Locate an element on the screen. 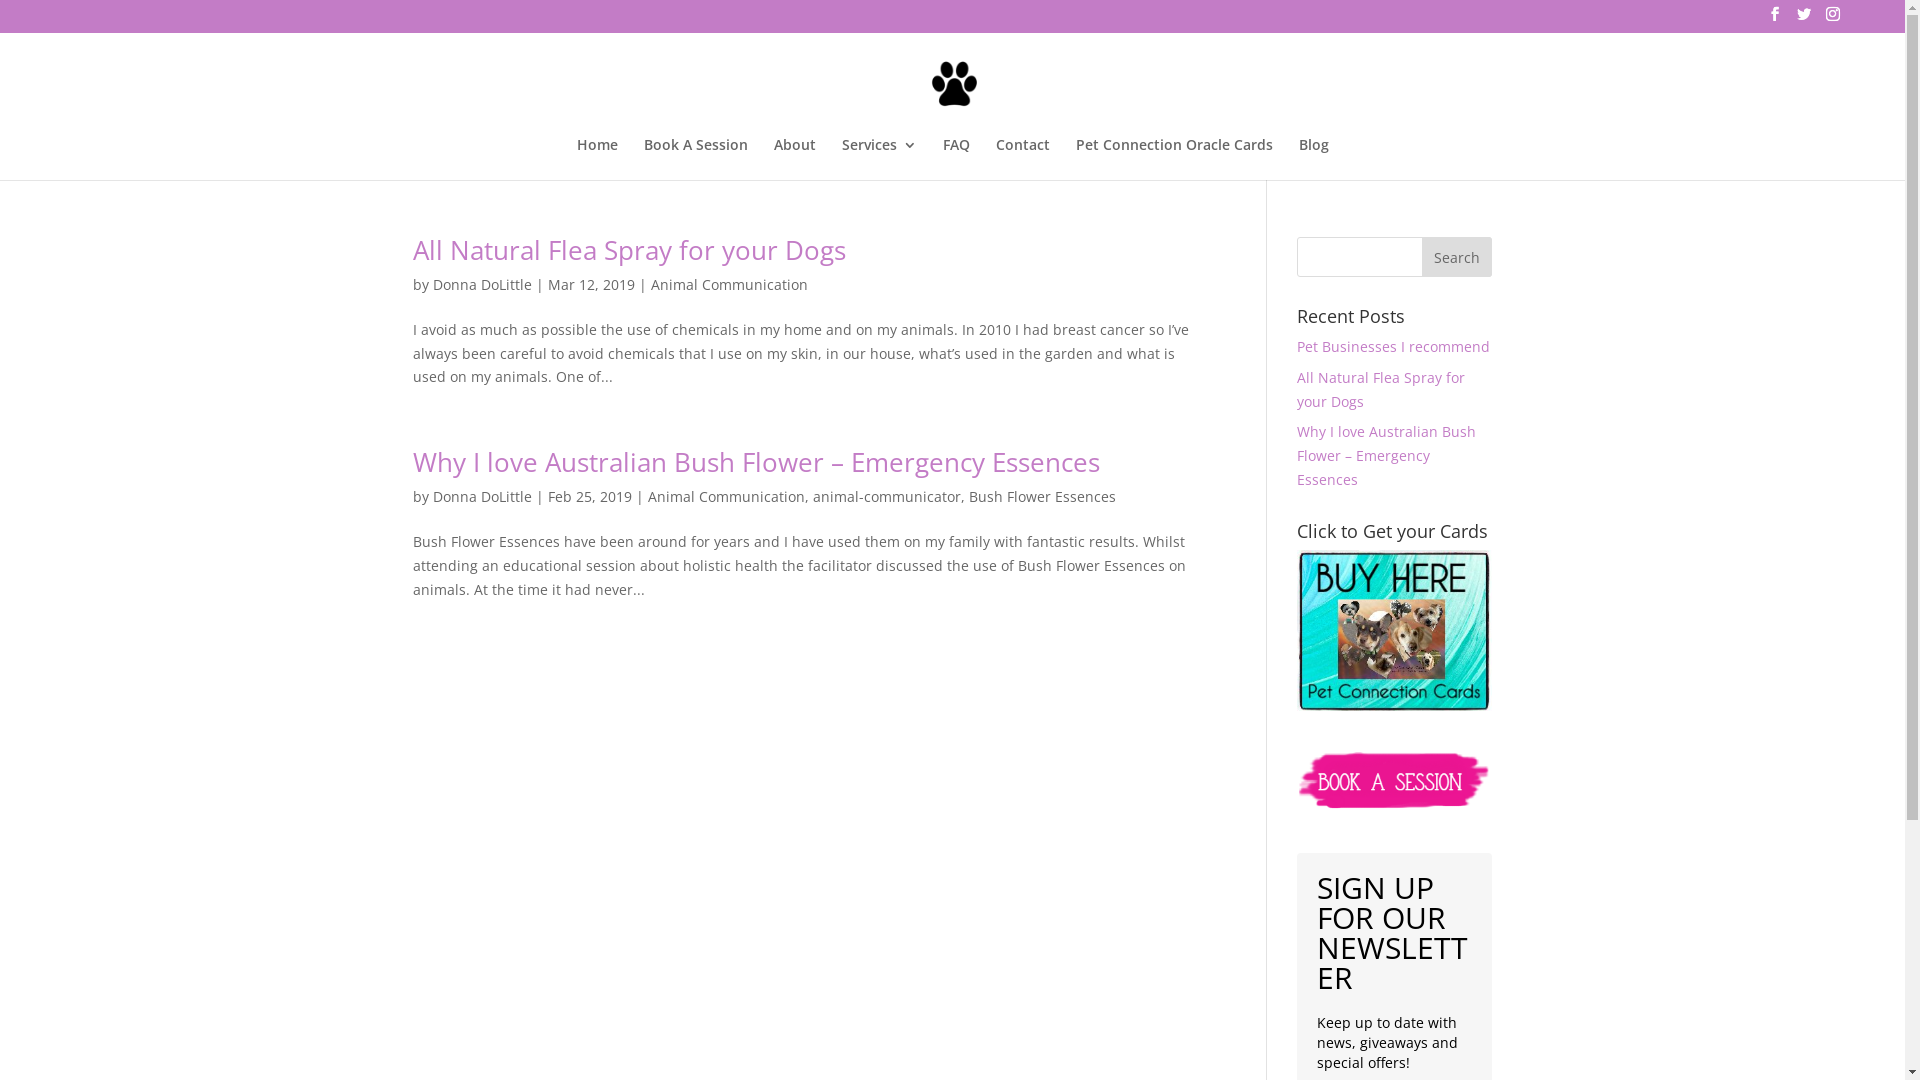 This screenshot has height=1080, width=1920. Animal Communication is located at coordinates (728, 284).